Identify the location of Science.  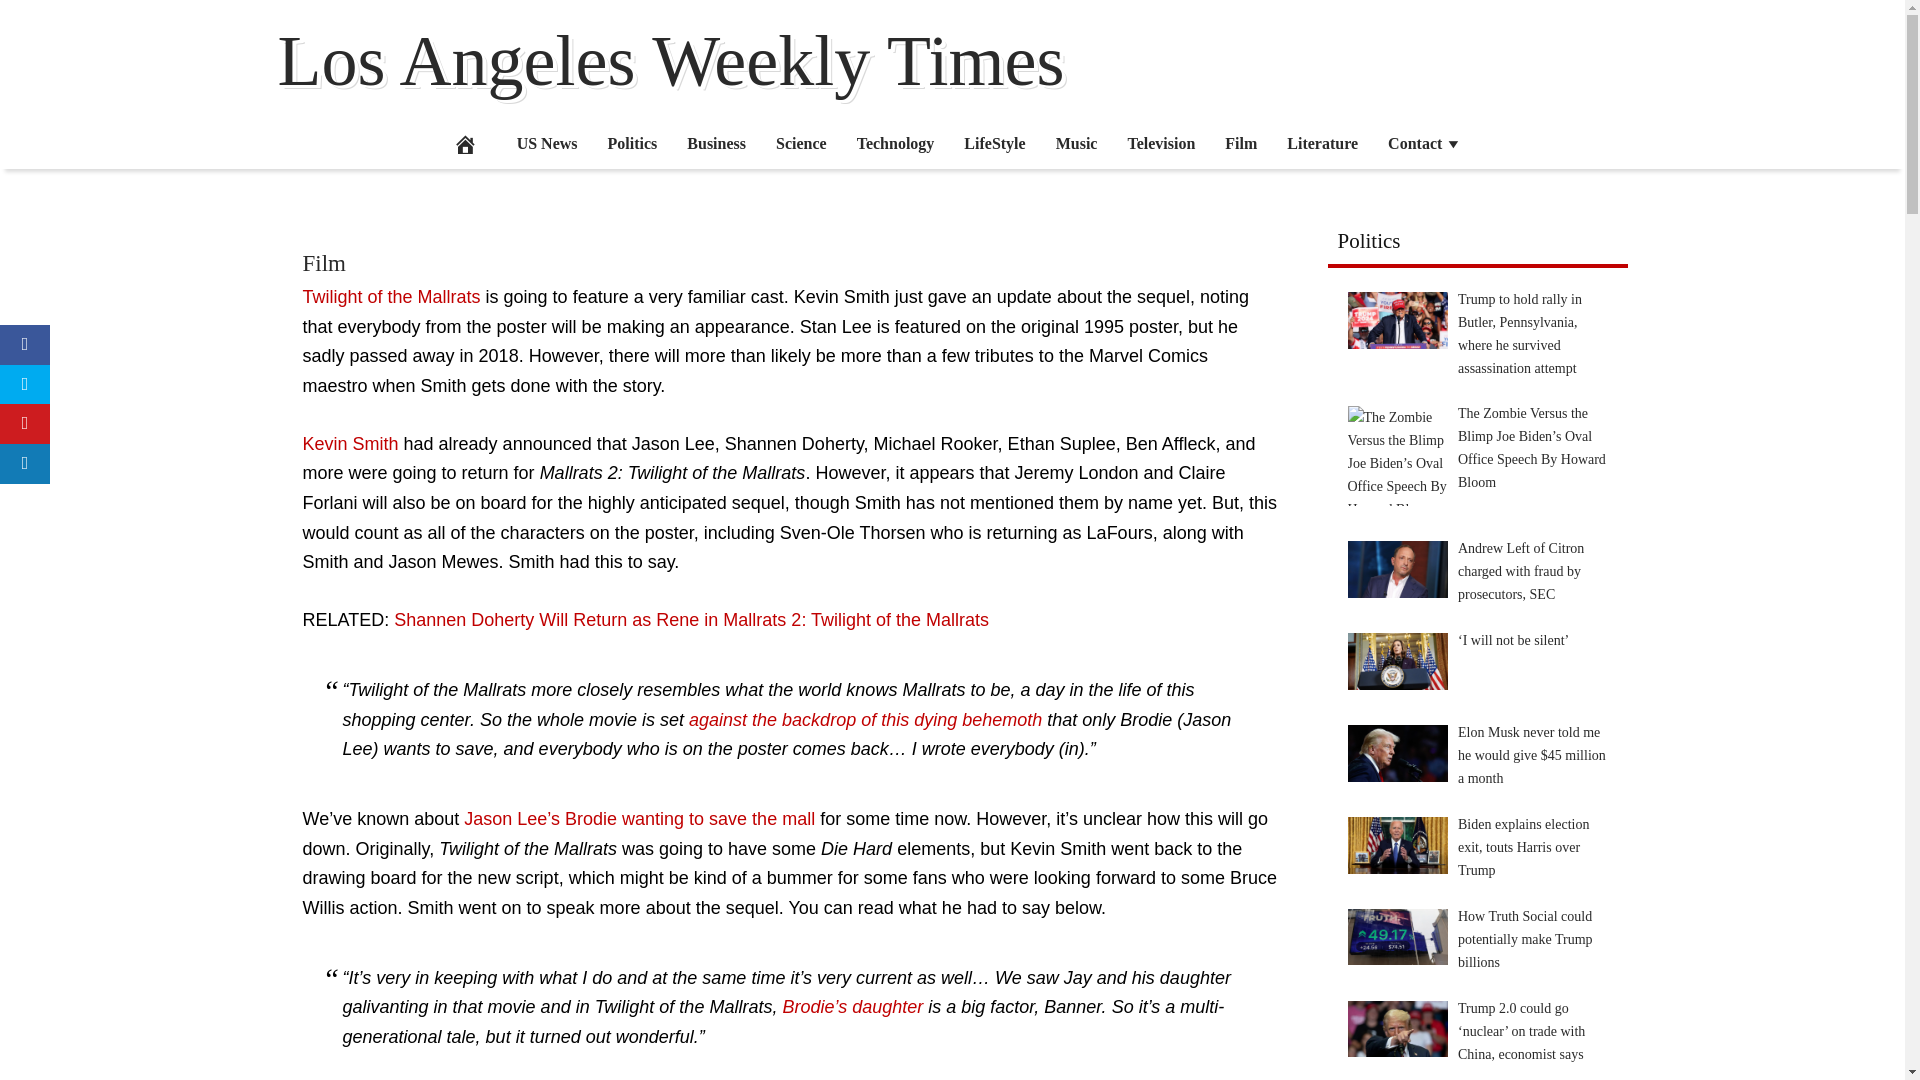
(801, 143).